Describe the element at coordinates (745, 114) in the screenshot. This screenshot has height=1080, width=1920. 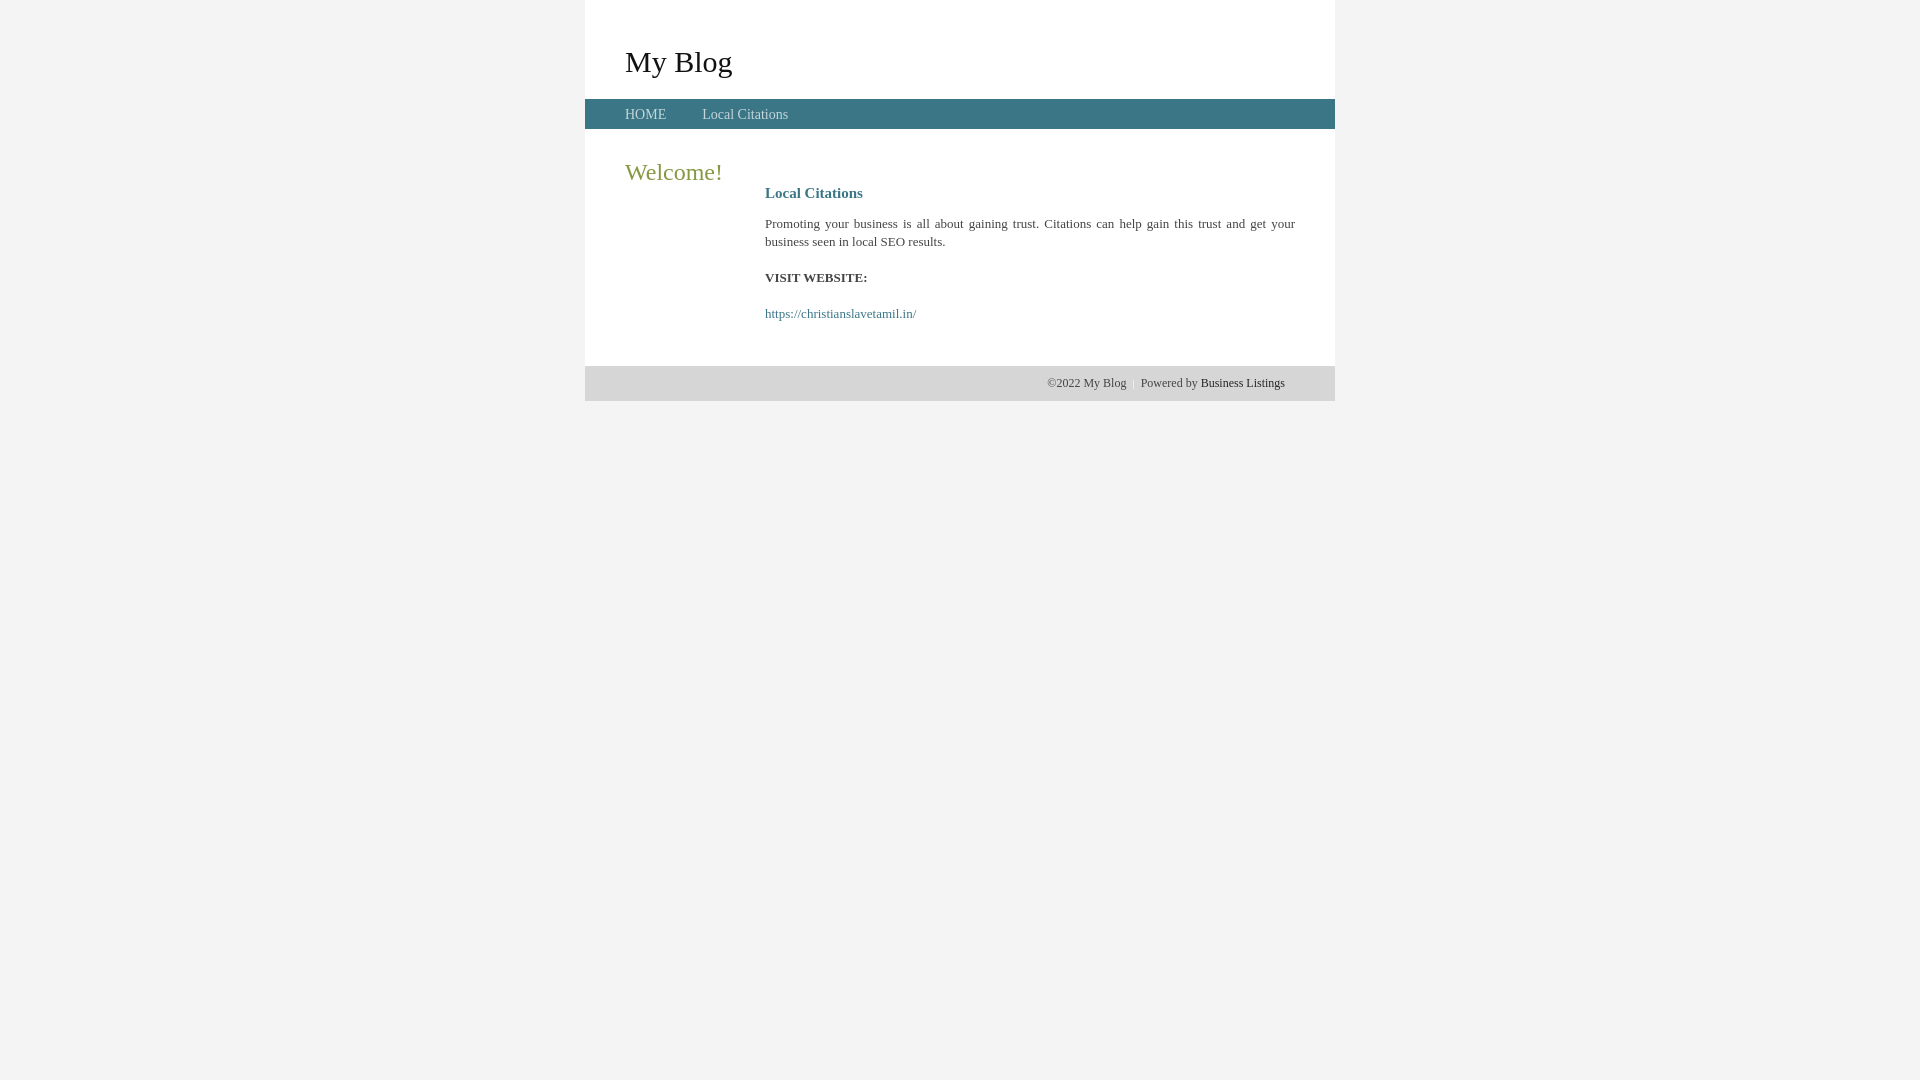
I see `Local Citations` at that location.